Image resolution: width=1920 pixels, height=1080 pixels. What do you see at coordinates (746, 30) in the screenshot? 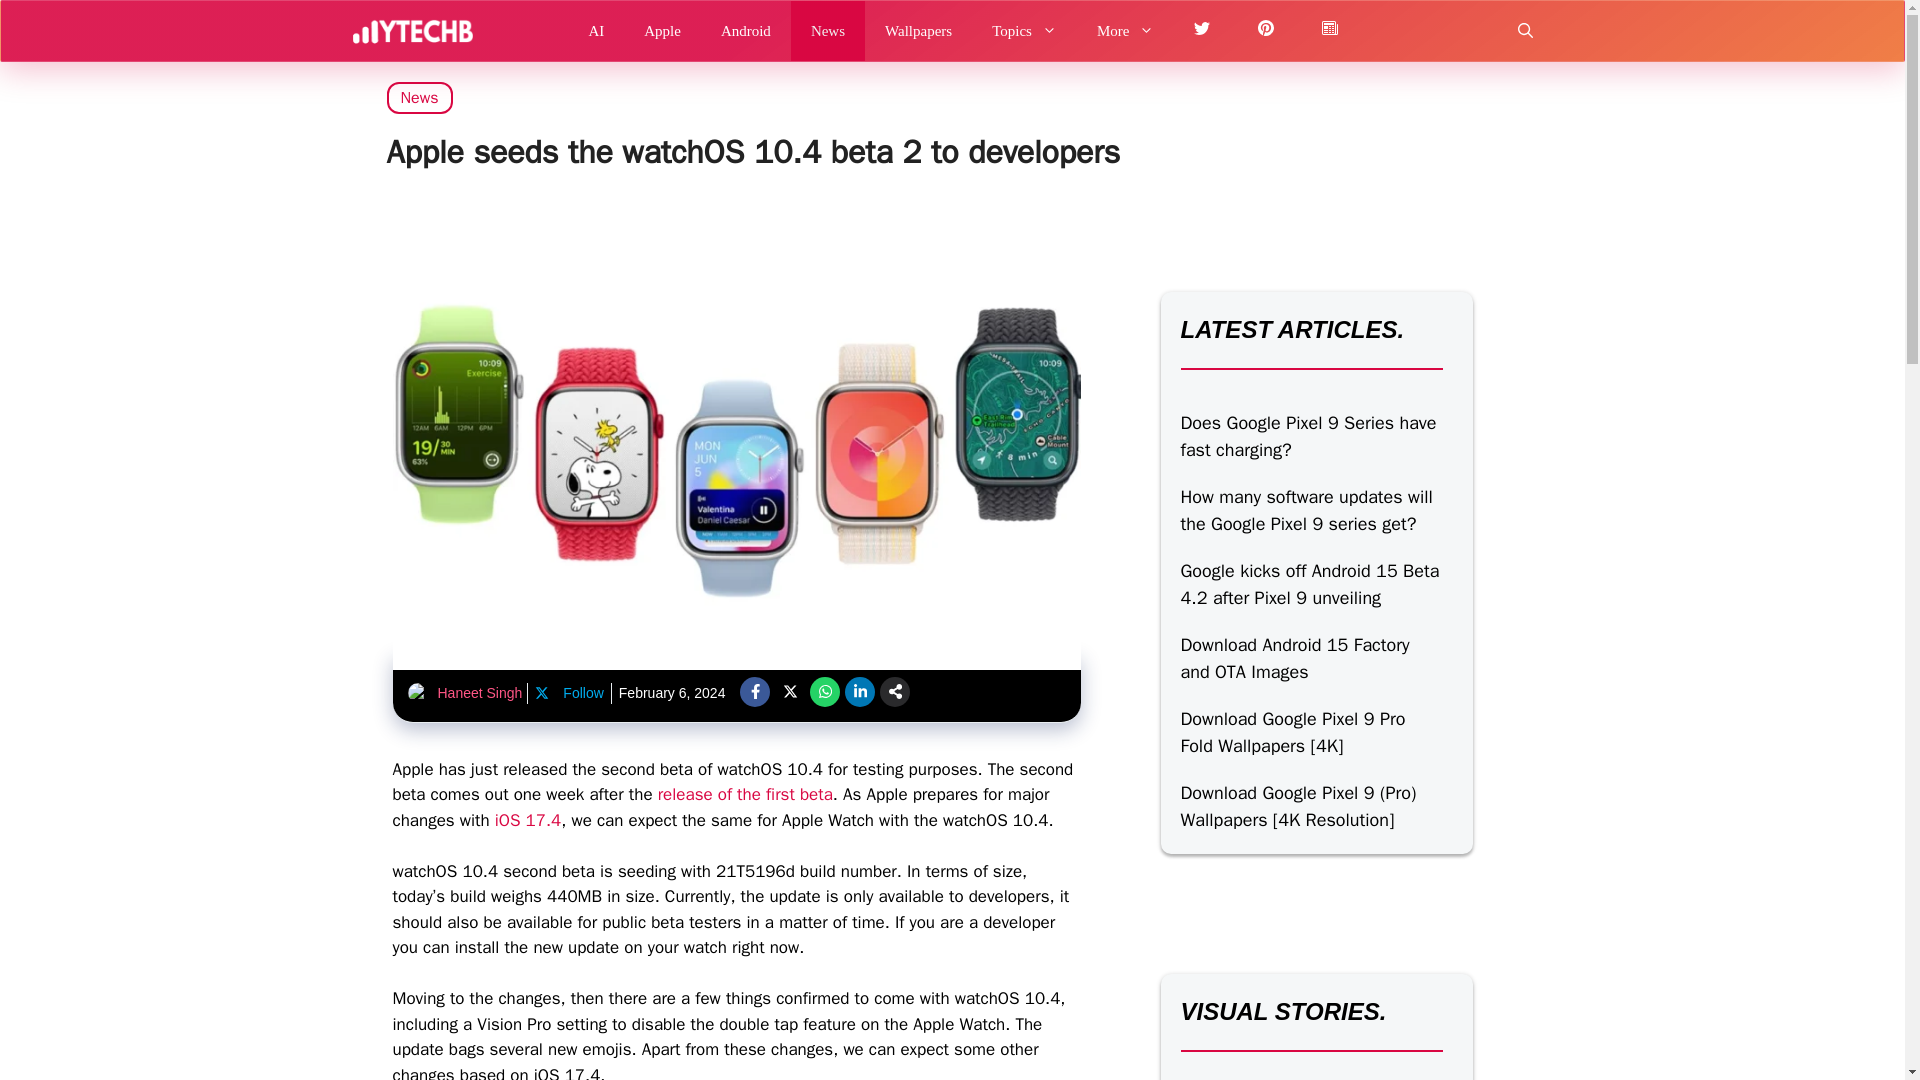
I see `Android` at bounding box center [746, 30].